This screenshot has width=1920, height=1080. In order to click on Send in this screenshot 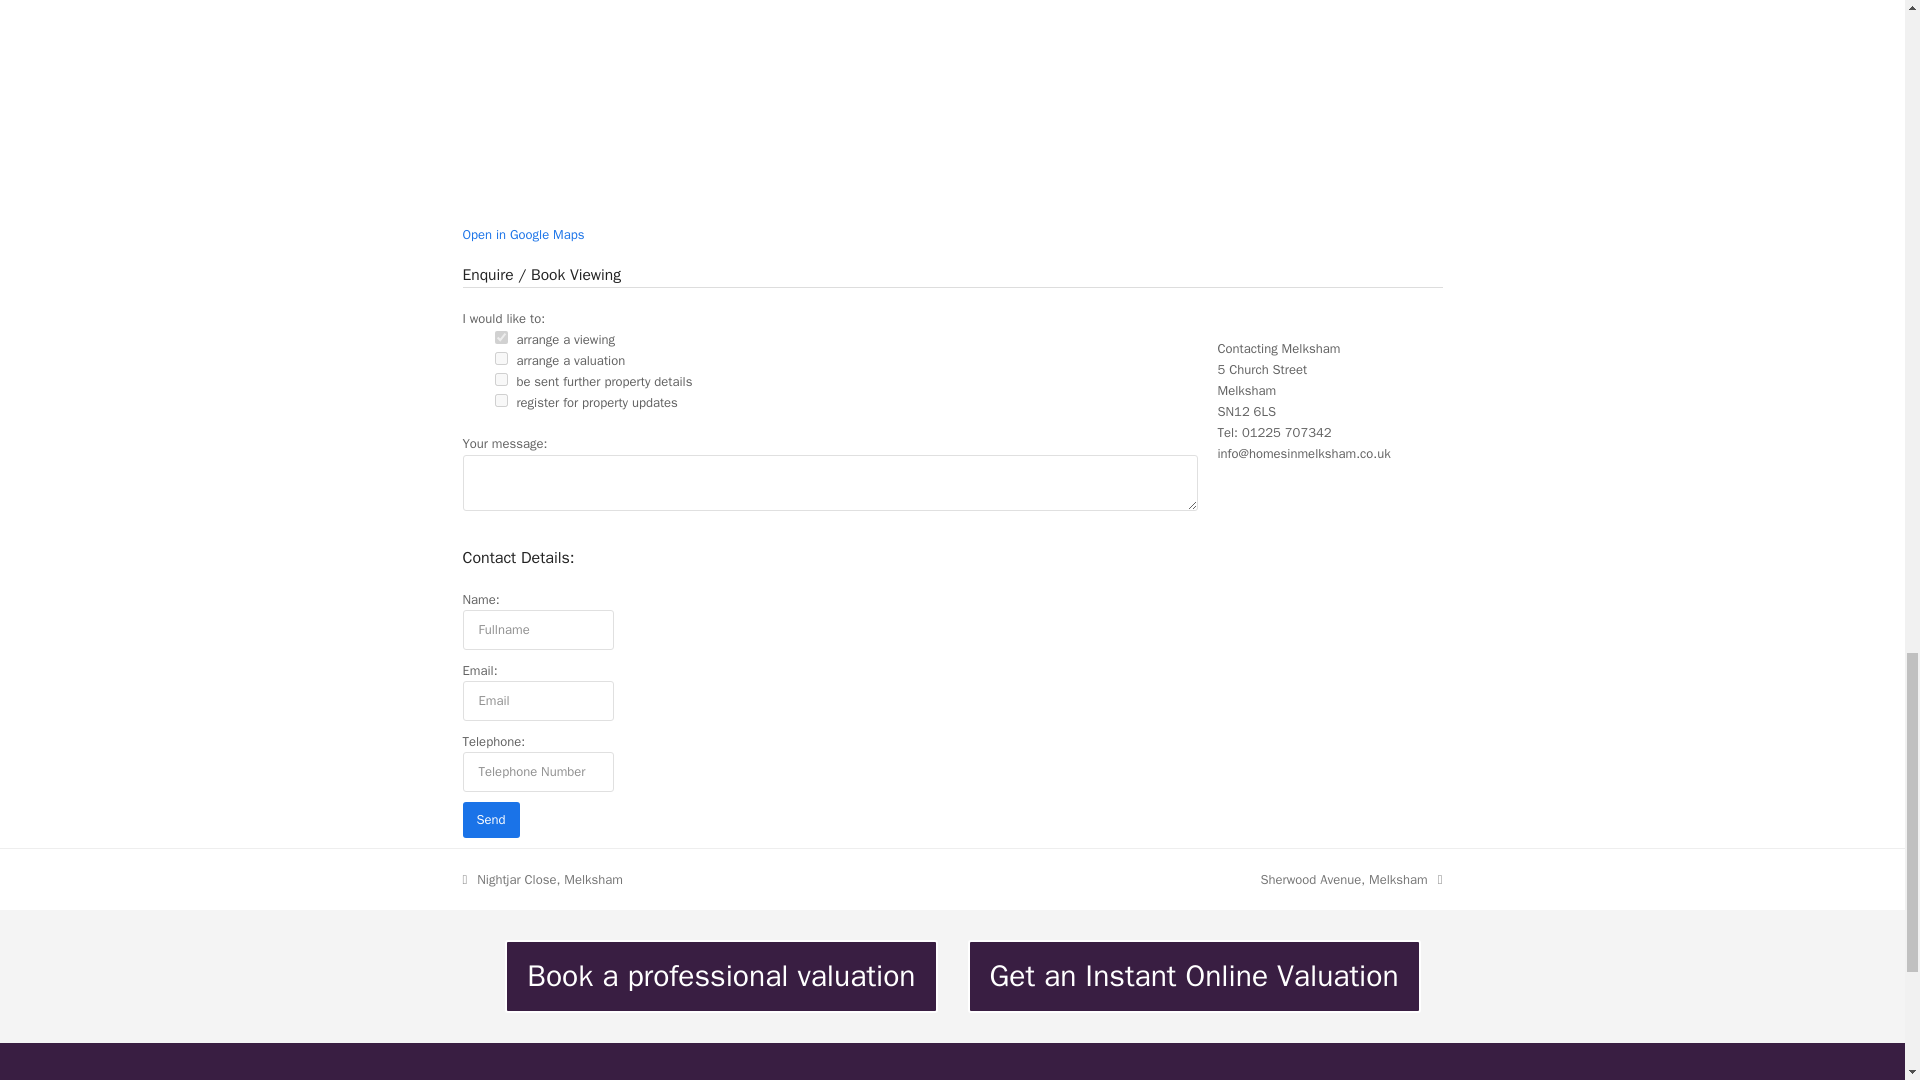, I will do `click(490, 820)`.